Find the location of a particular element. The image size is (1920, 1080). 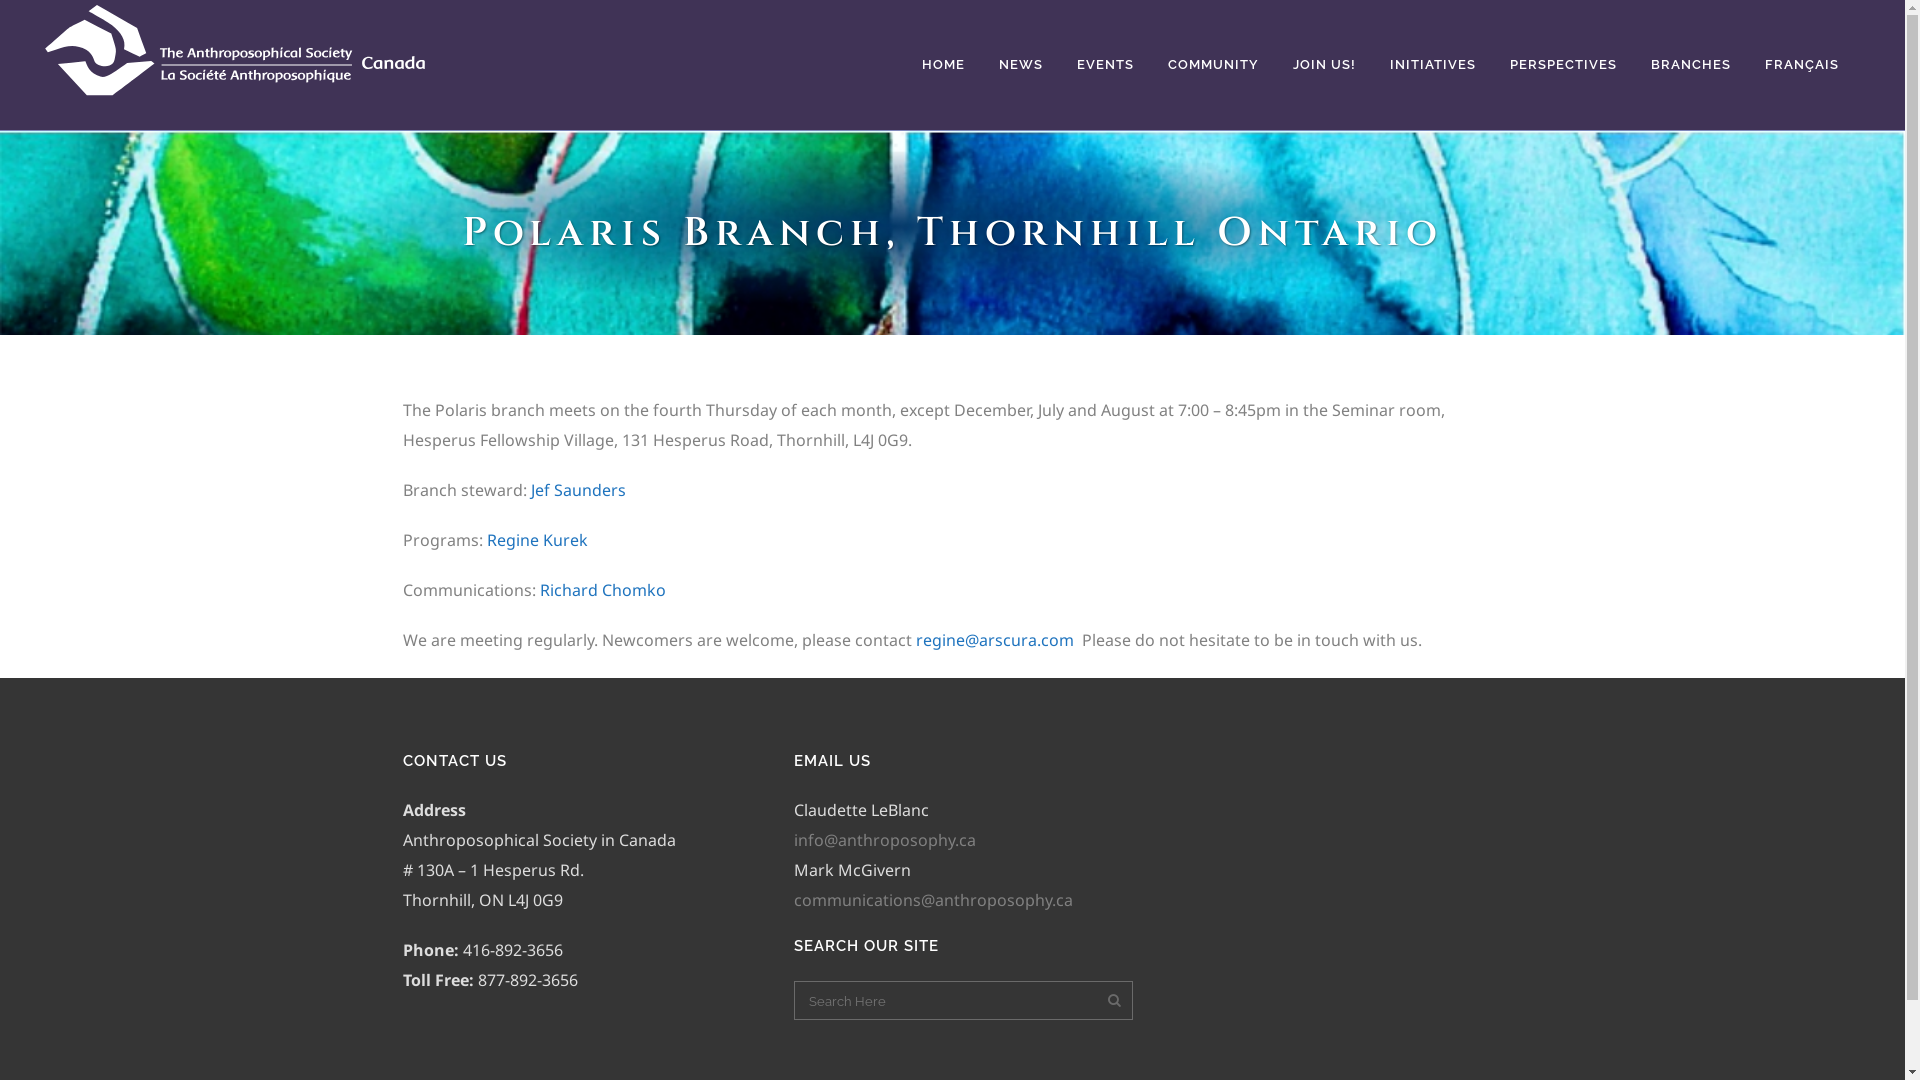

INITIATIVES is located at coordinates (1433, 65).